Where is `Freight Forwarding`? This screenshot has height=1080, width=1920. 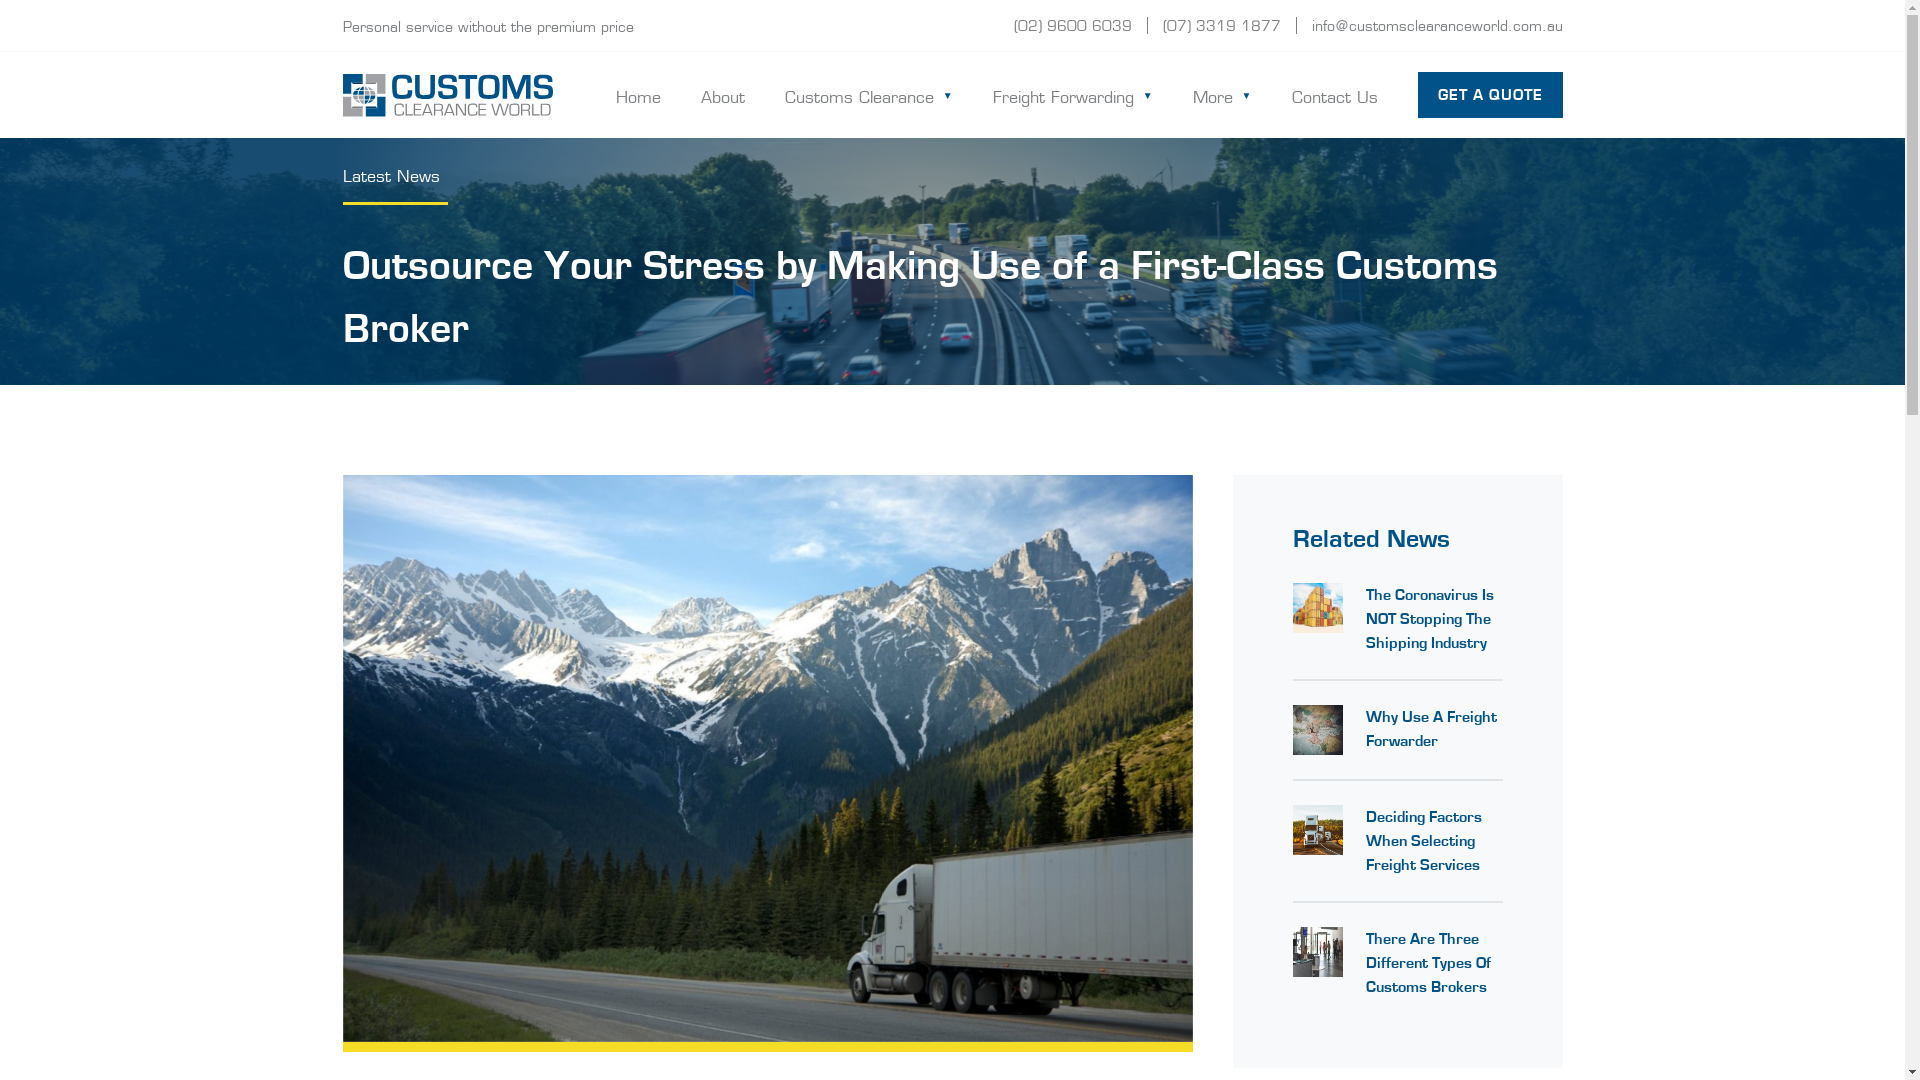 Freight Forwarding is located at coordinates (1072, 95).